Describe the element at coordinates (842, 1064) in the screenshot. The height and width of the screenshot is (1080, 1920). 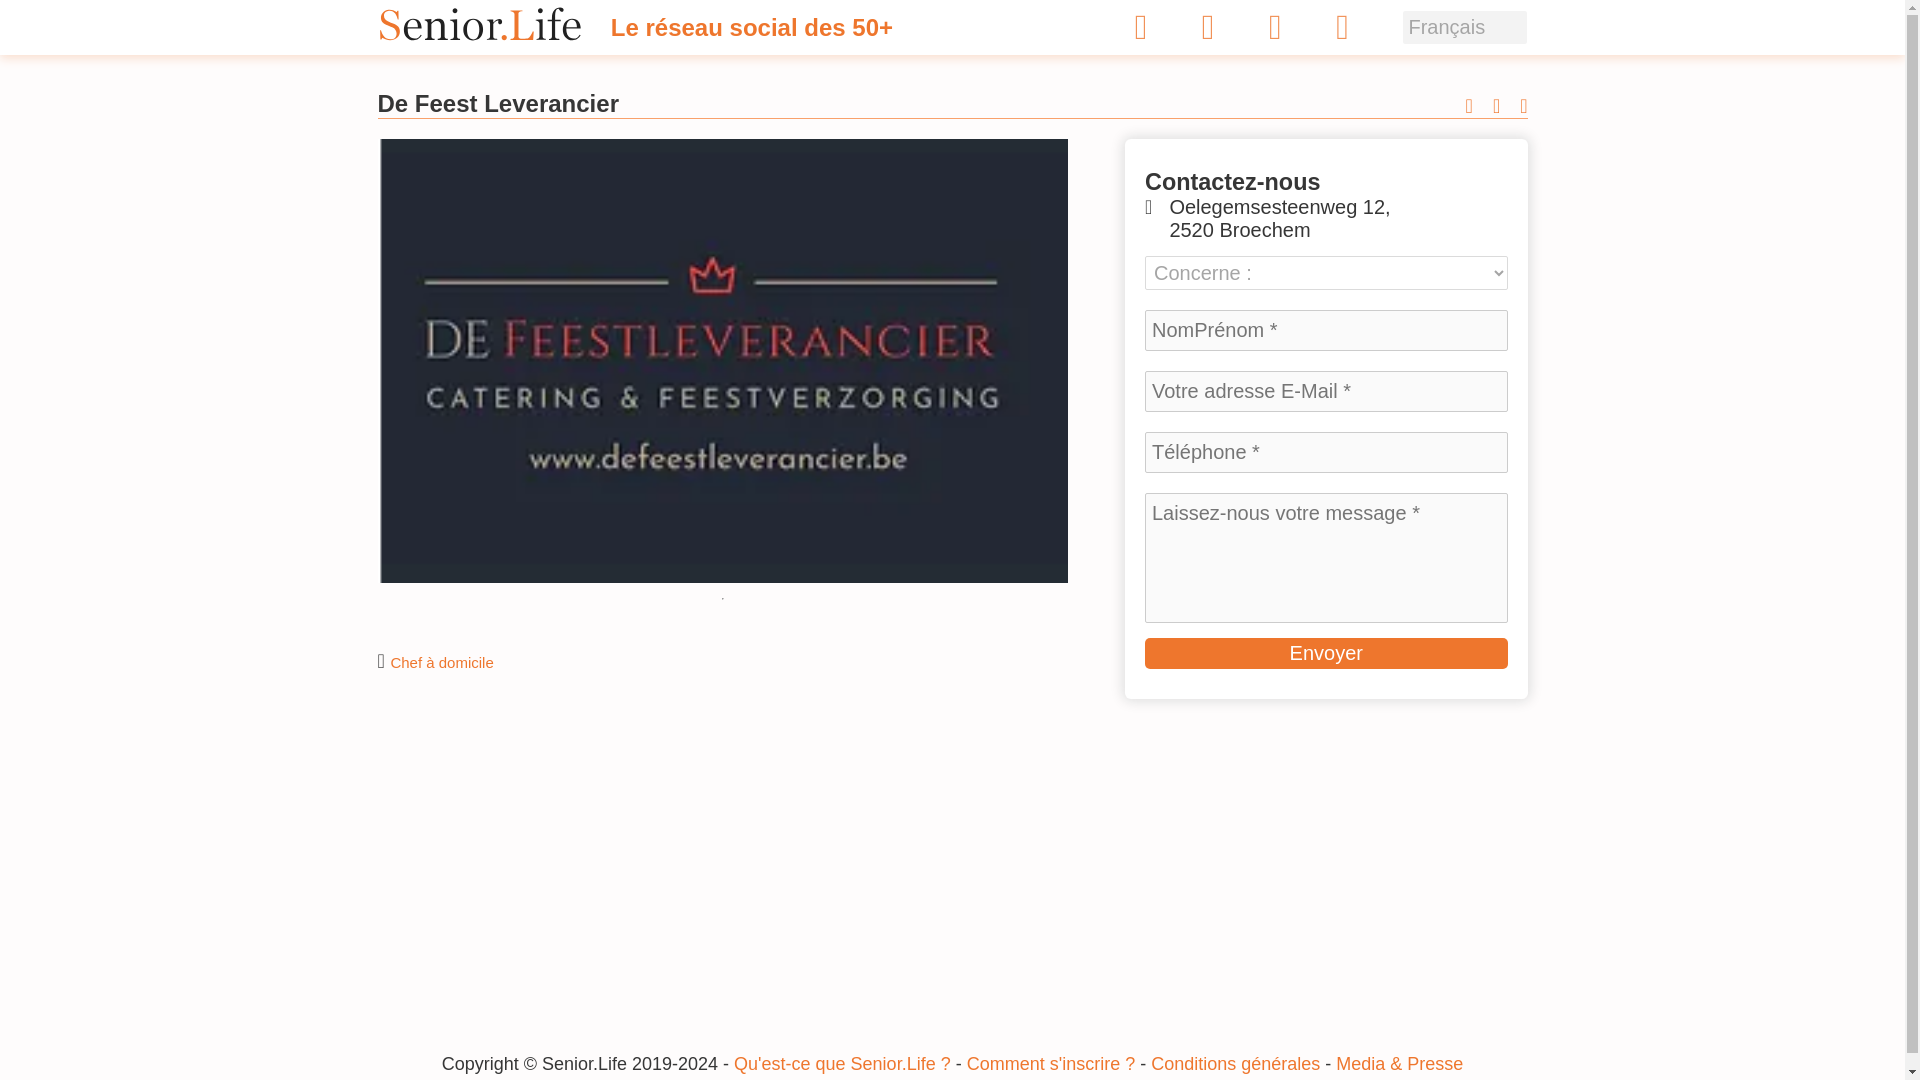
I see `Qu'est-ce que Senior.Life ?` at that location.